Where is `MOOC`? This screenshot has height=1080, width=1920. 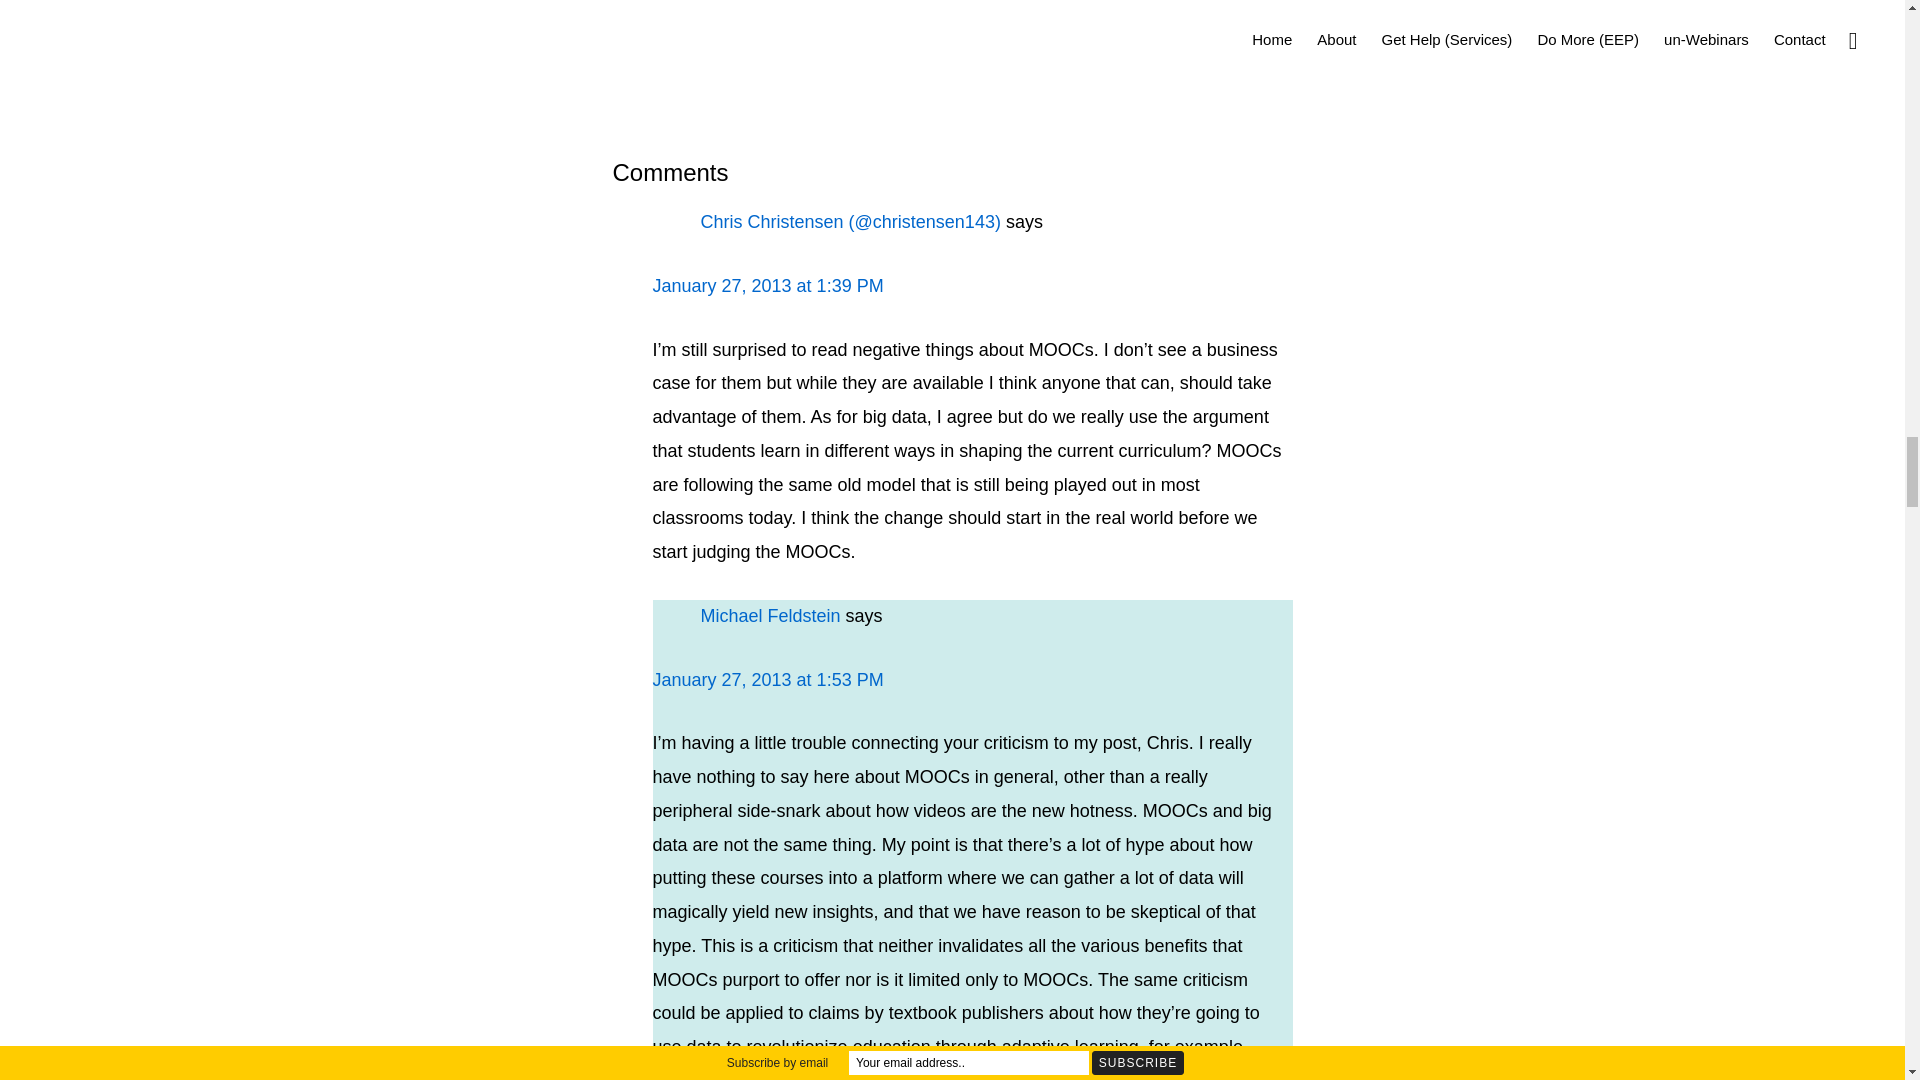 MOOC is located at coordinates (794, 42).